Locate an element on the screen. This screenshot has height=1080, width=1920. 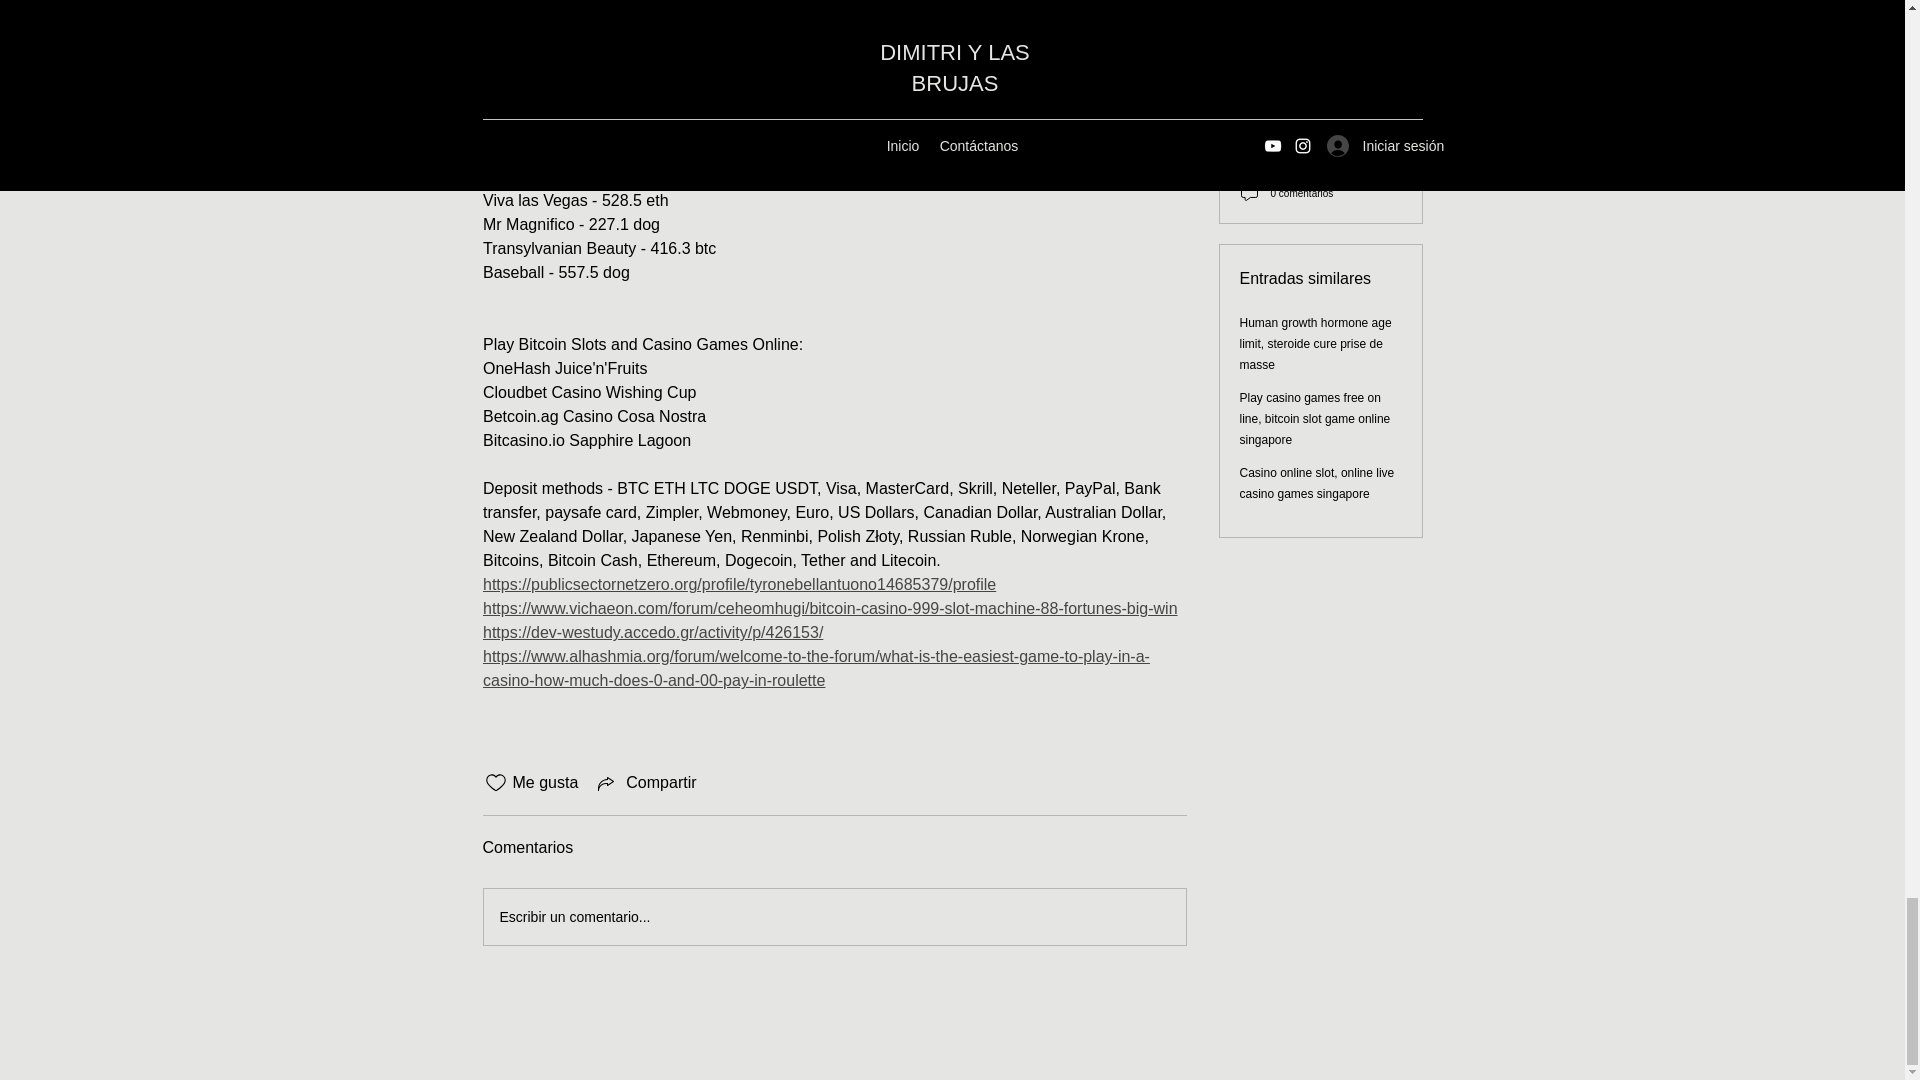
Escribir un comentario... is located at coordinates (834, 916).